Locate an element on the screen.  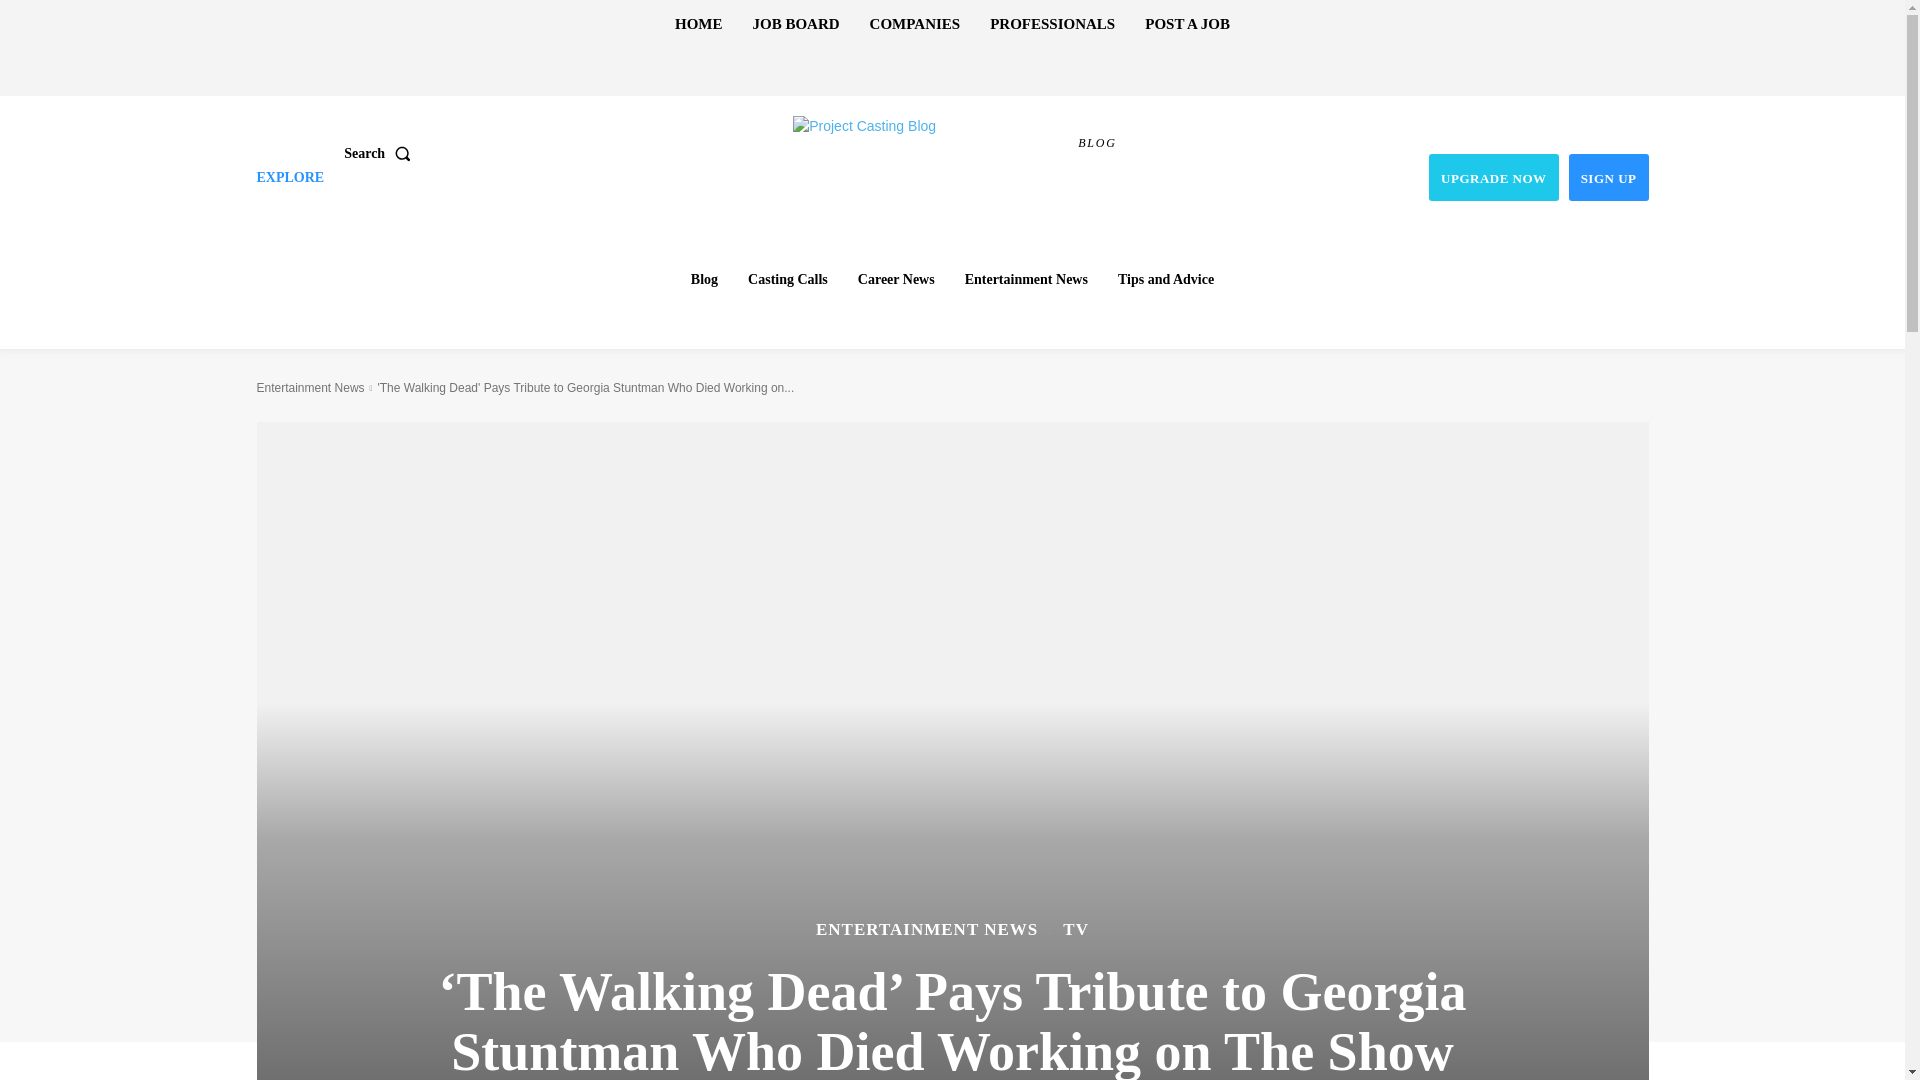
Sign Up is located at coordinates (1608, 177).